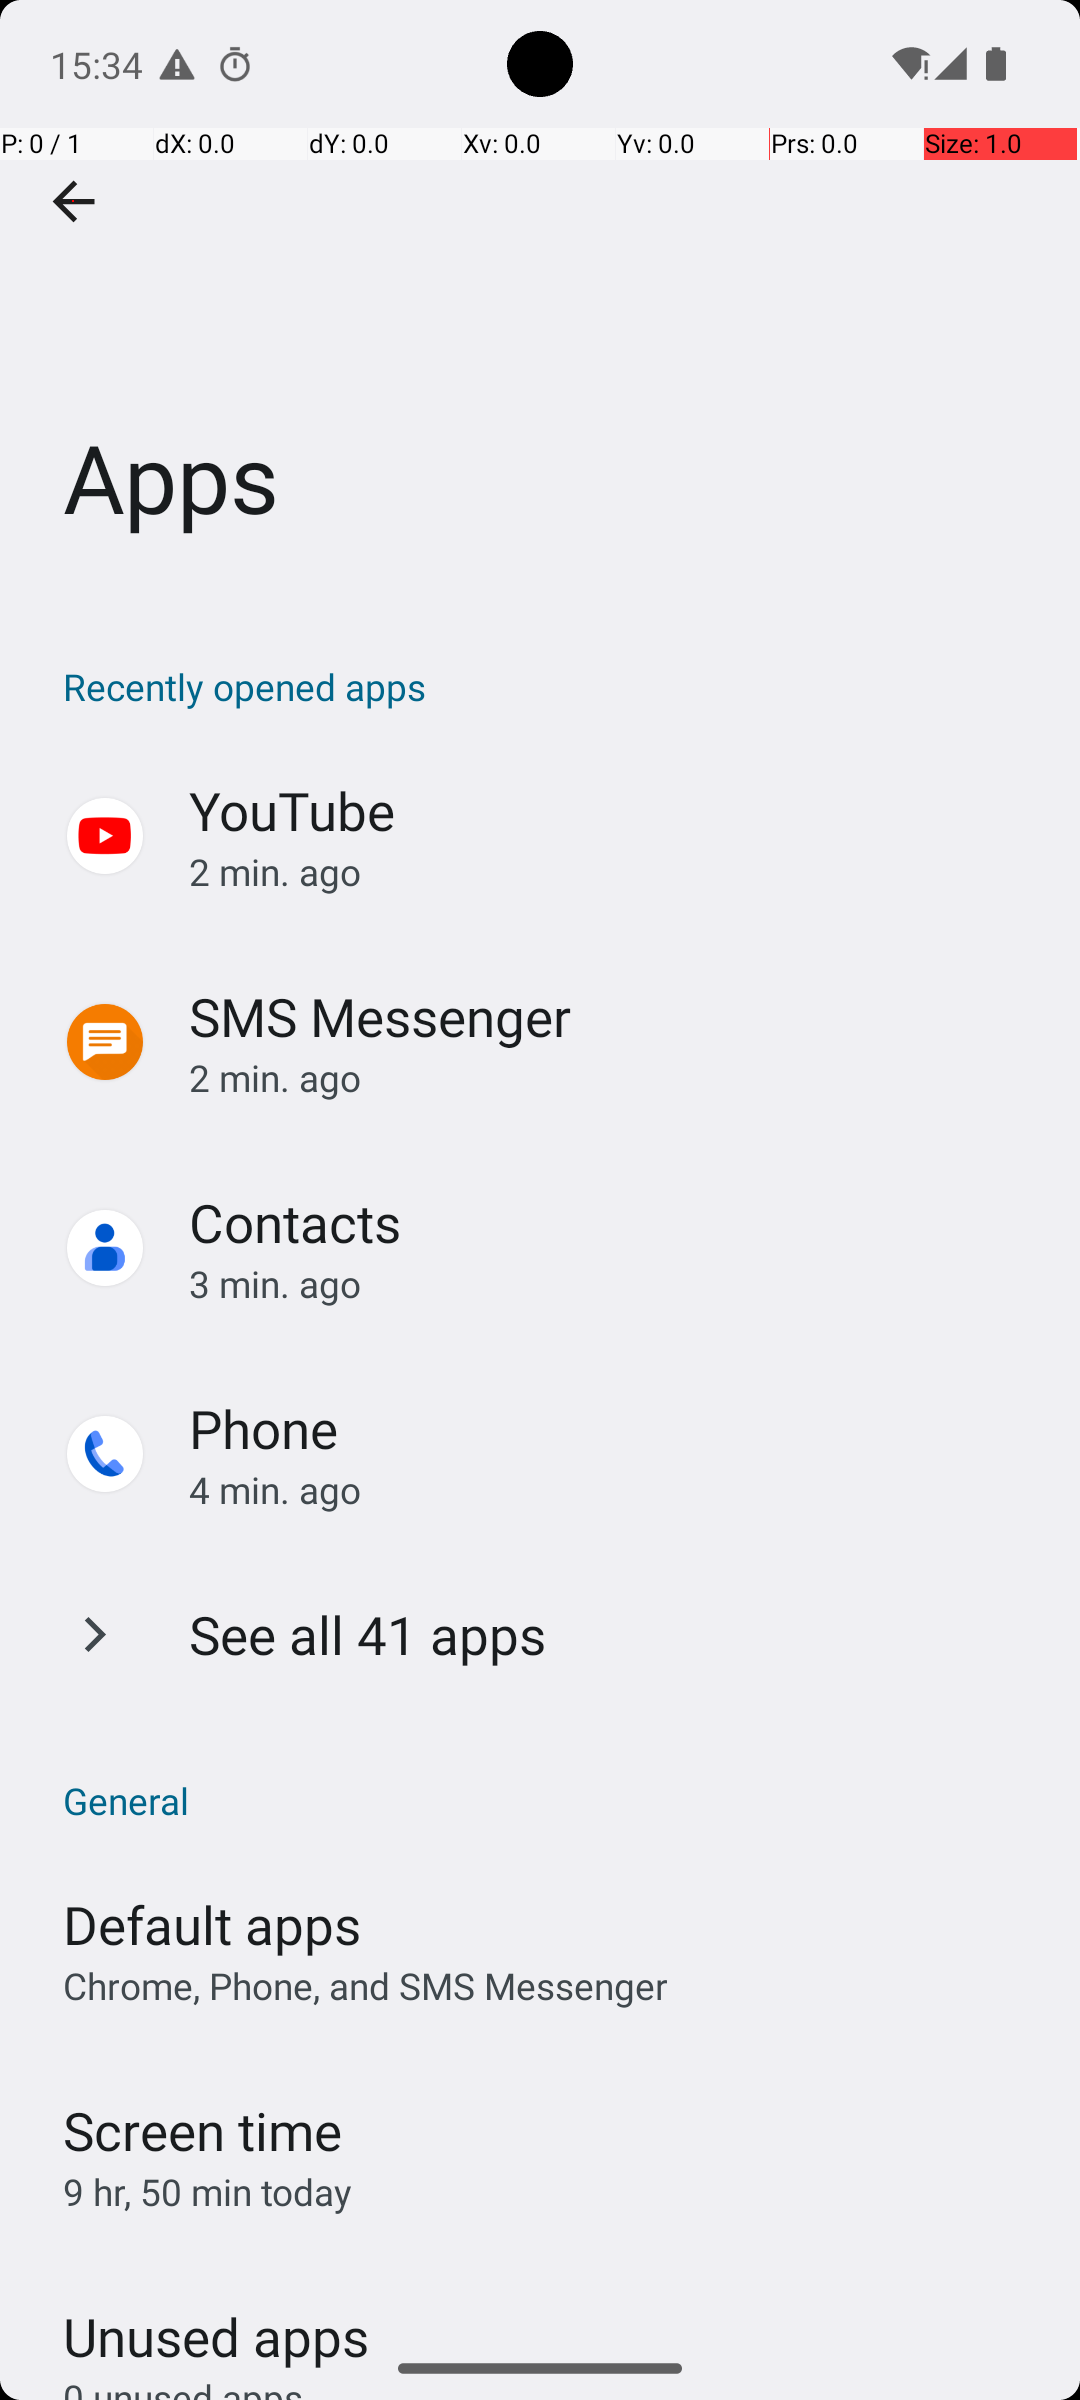 The height and width of the screenshot is (2400, 1080). What do you see at coordinates (614, 1284) in the screenshot?
I see `3 min. ago` at bounding box center [614, 1284].